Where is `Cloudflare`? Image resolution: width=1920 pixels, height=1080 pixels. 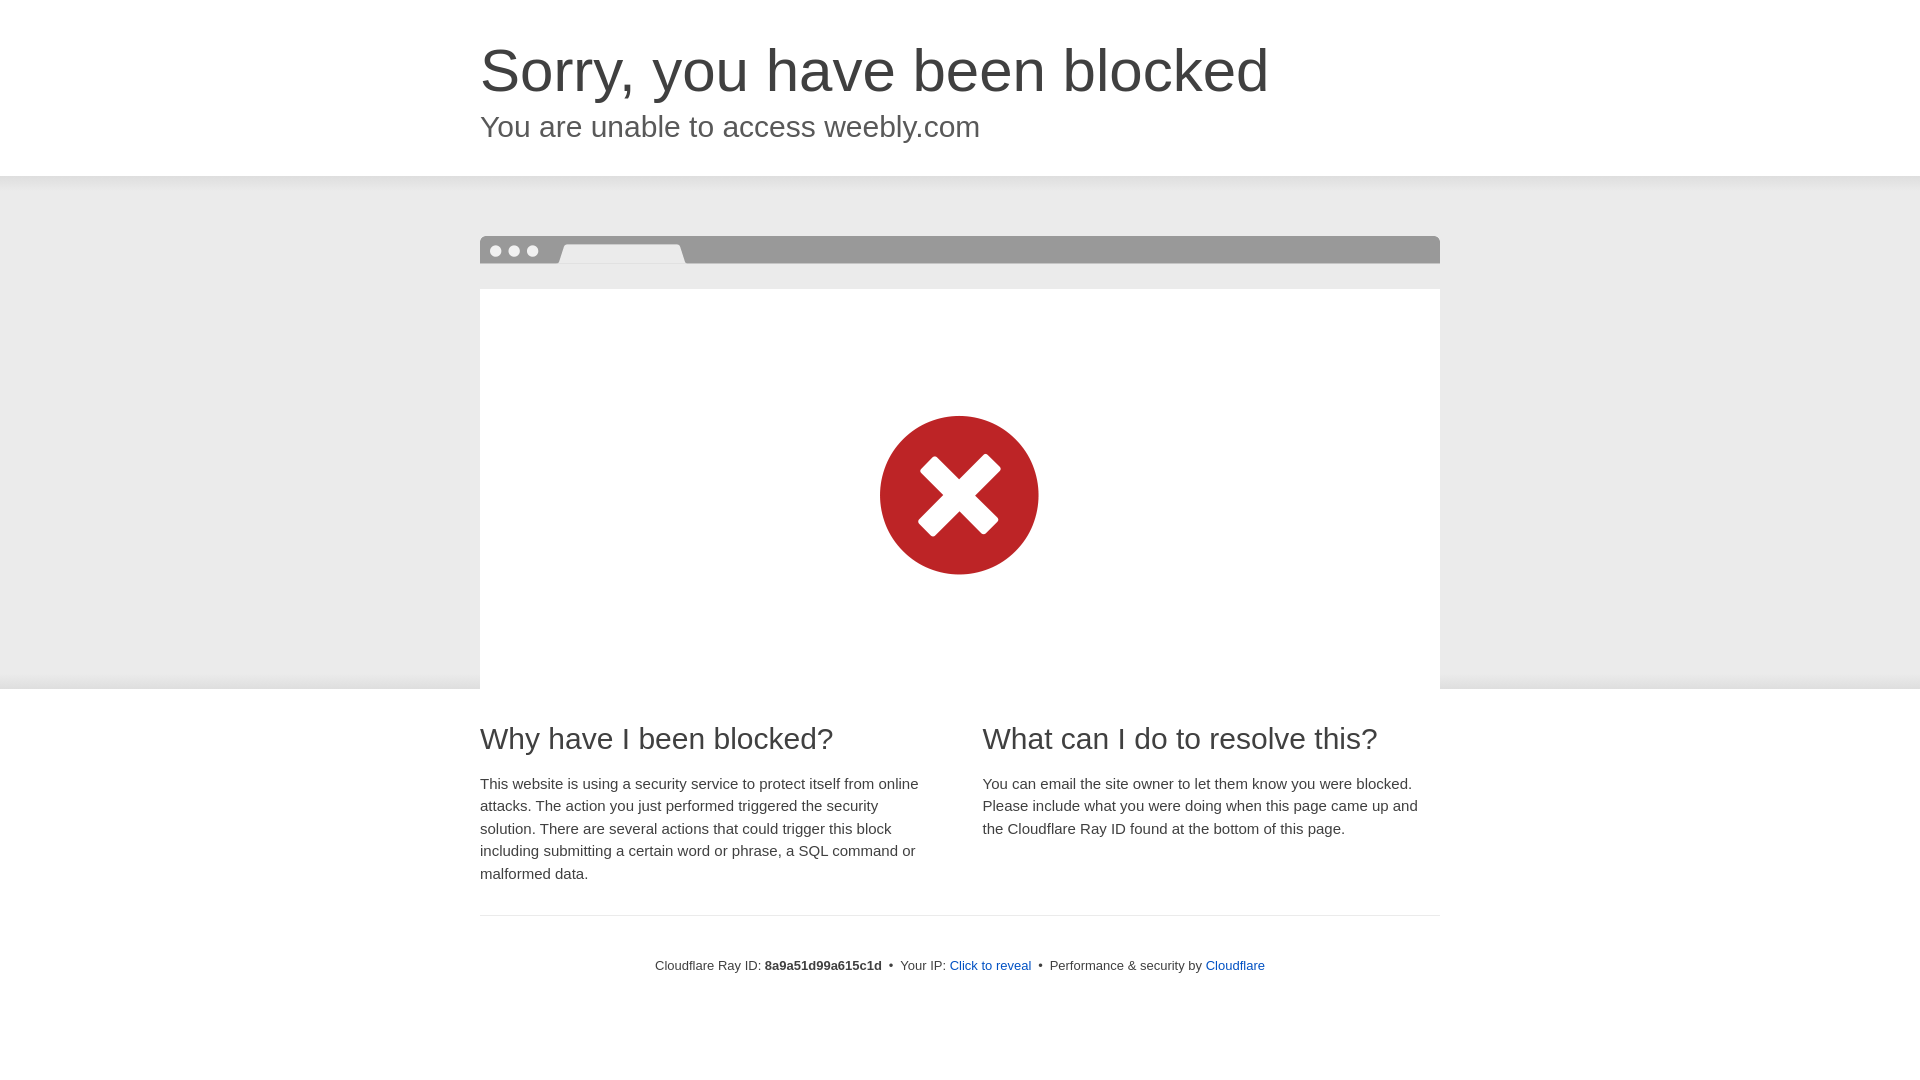 Cloudflare is located at coordinates (1235, 965).